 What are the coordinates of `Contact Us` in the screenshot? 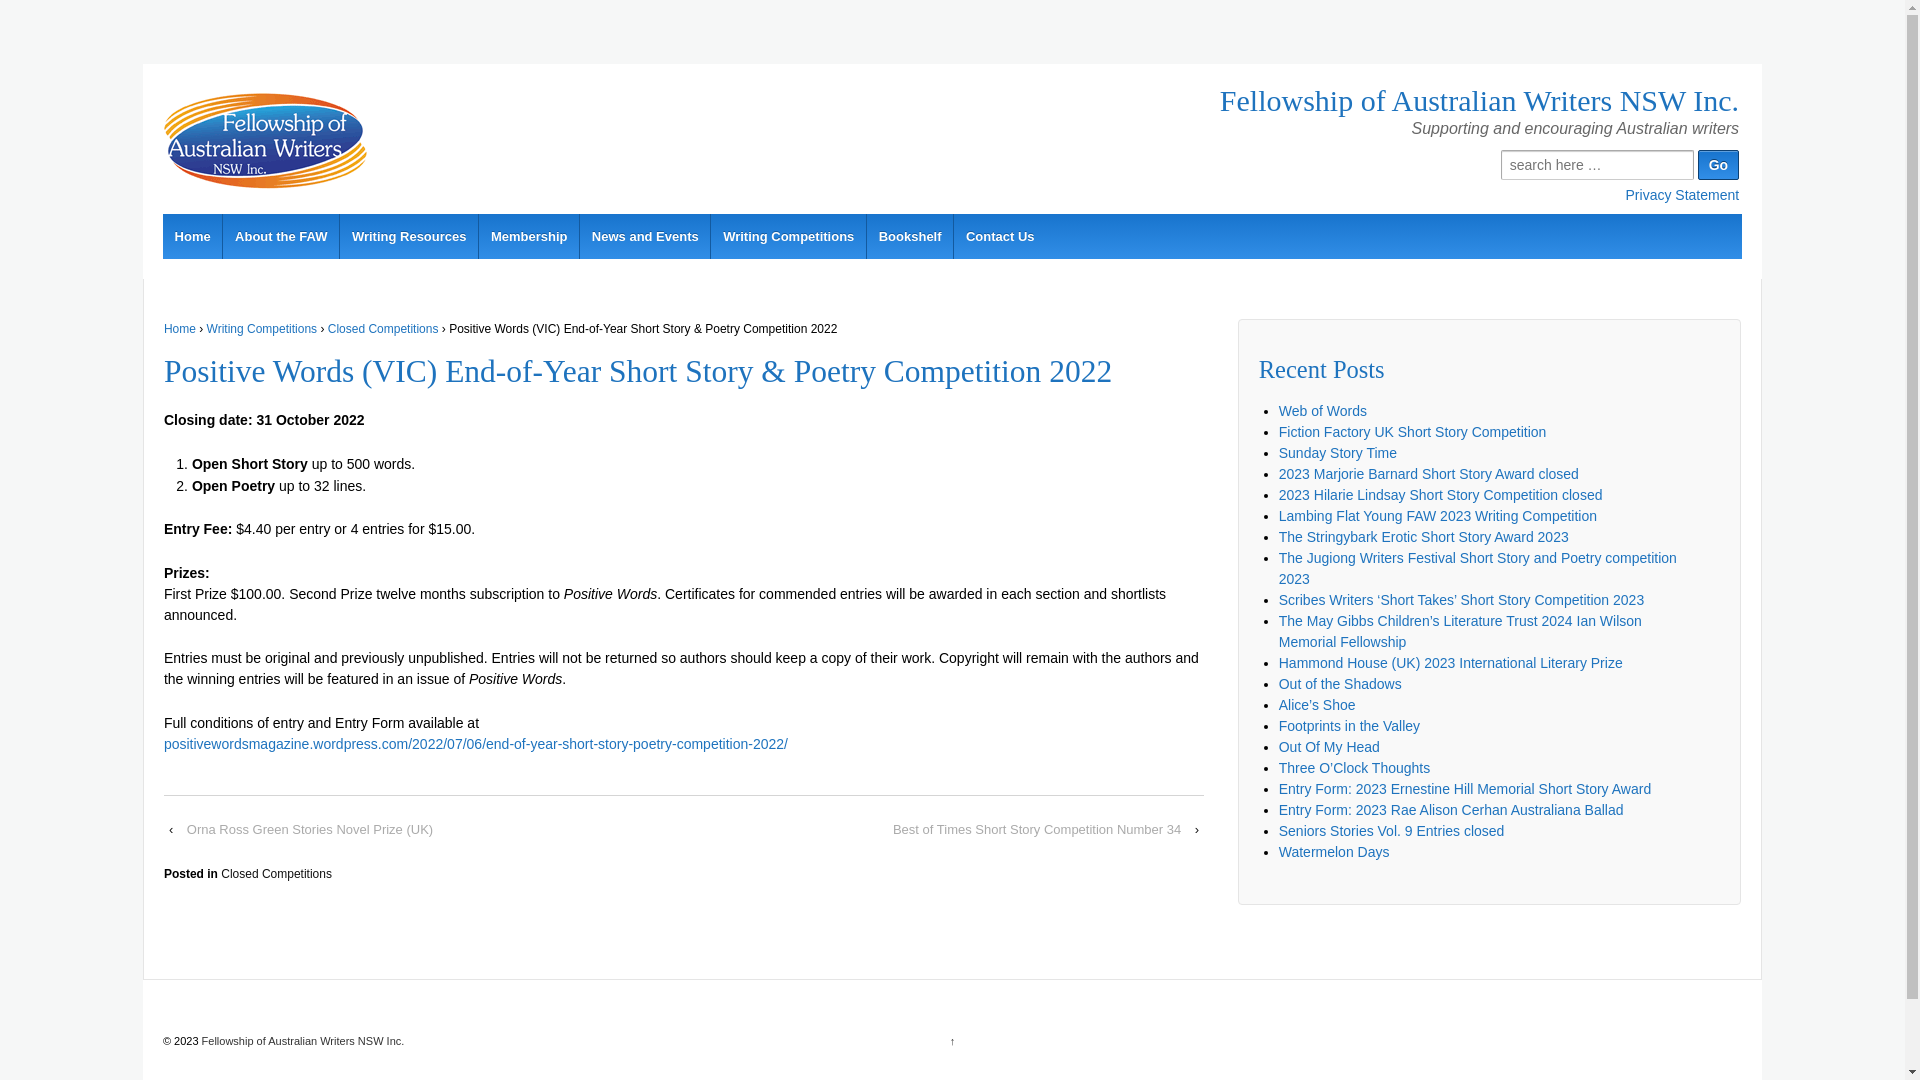 It's located at (1000, 236).